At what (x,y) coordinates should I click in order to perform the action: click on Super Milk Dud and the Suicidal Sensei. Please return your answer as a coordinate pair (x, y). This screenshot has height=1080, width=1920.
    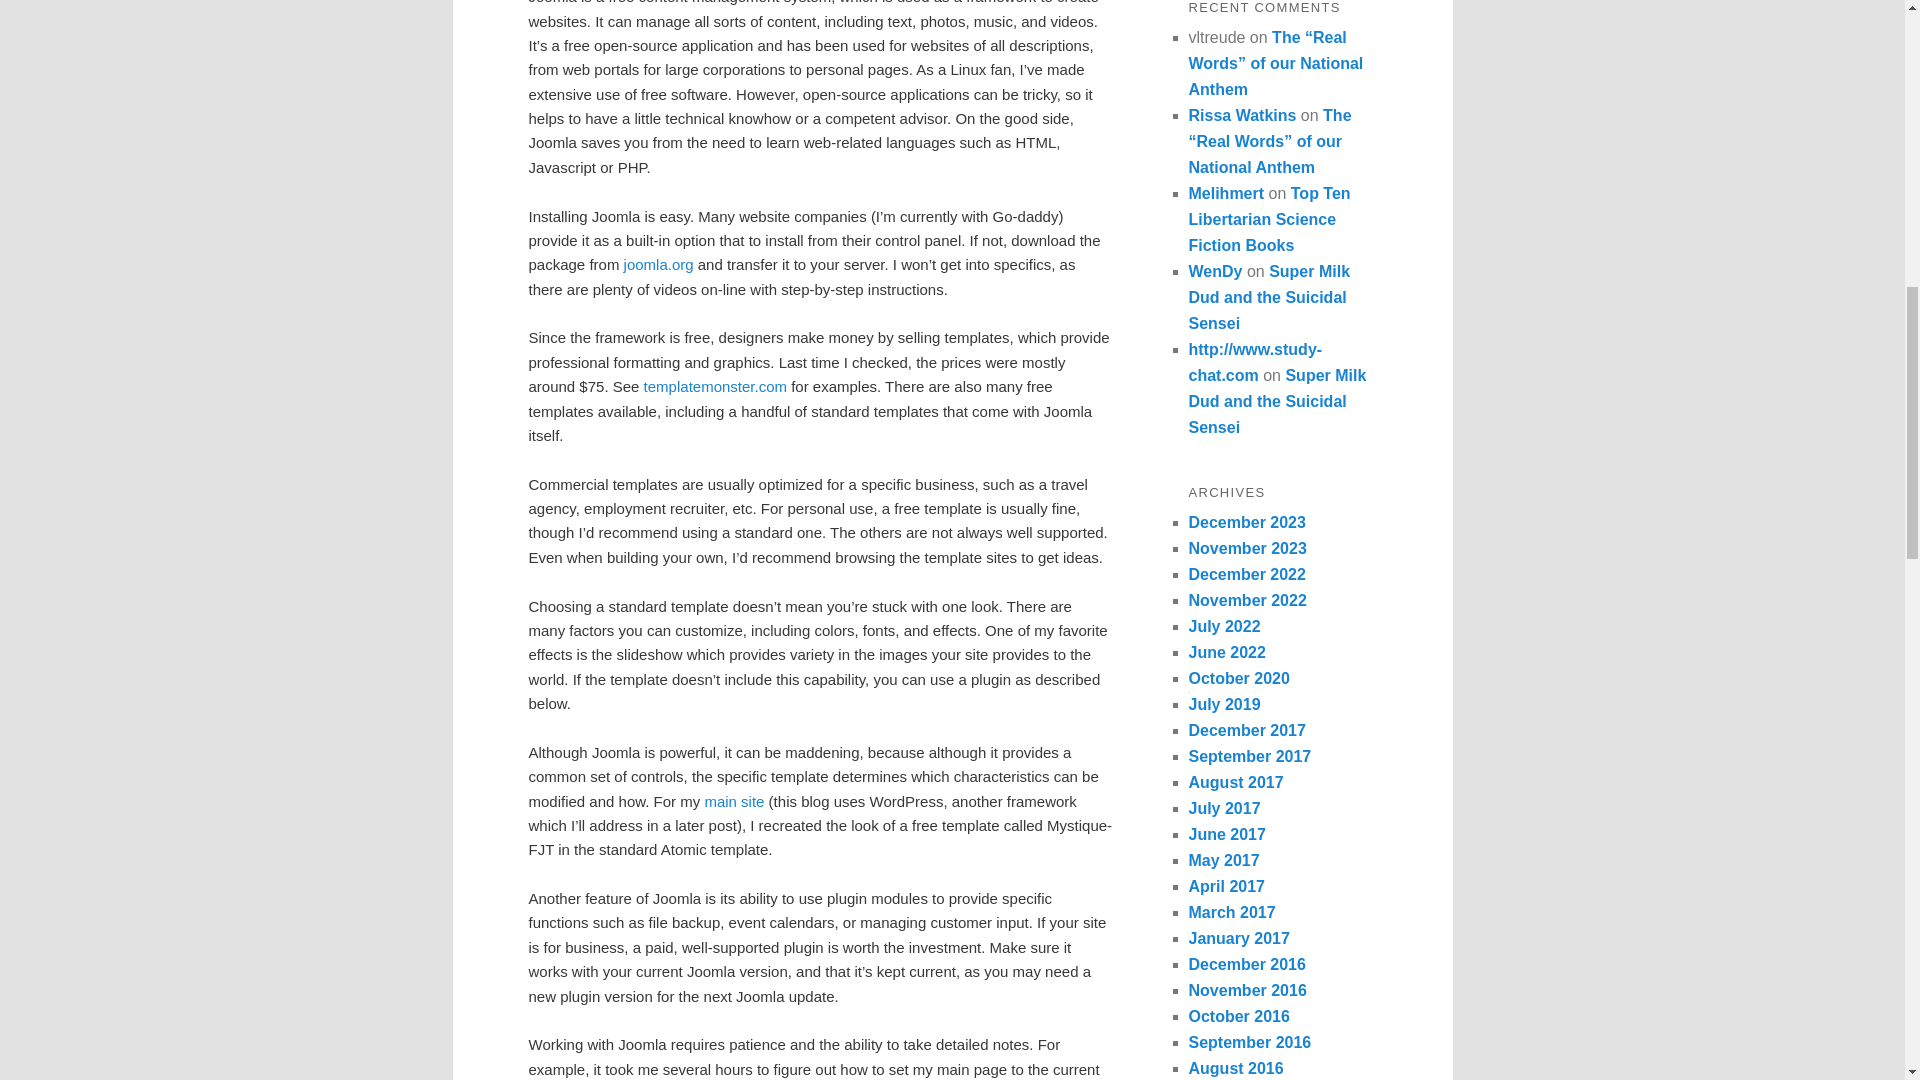
    Looking at the image, I should click on (1276, 402).